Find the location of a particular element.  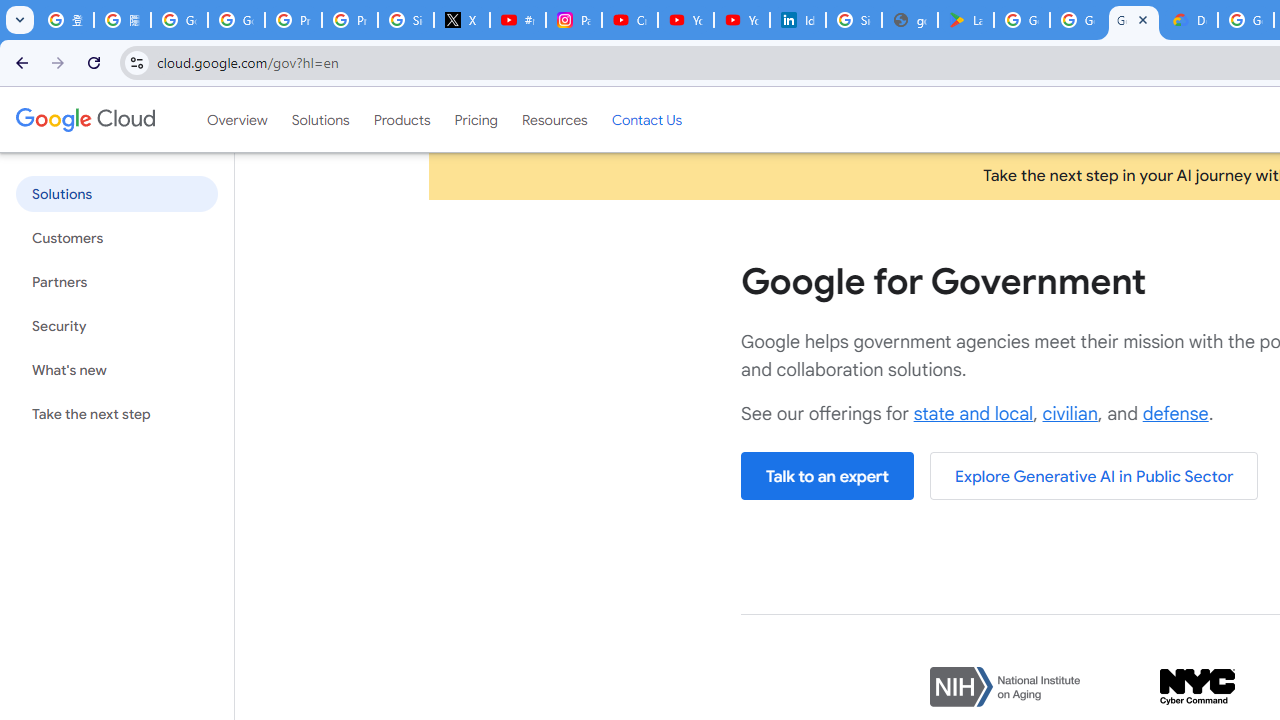

YouTube Culture & Trends - YouTube Top 10, 2021 is located at coordinates (742, 20).